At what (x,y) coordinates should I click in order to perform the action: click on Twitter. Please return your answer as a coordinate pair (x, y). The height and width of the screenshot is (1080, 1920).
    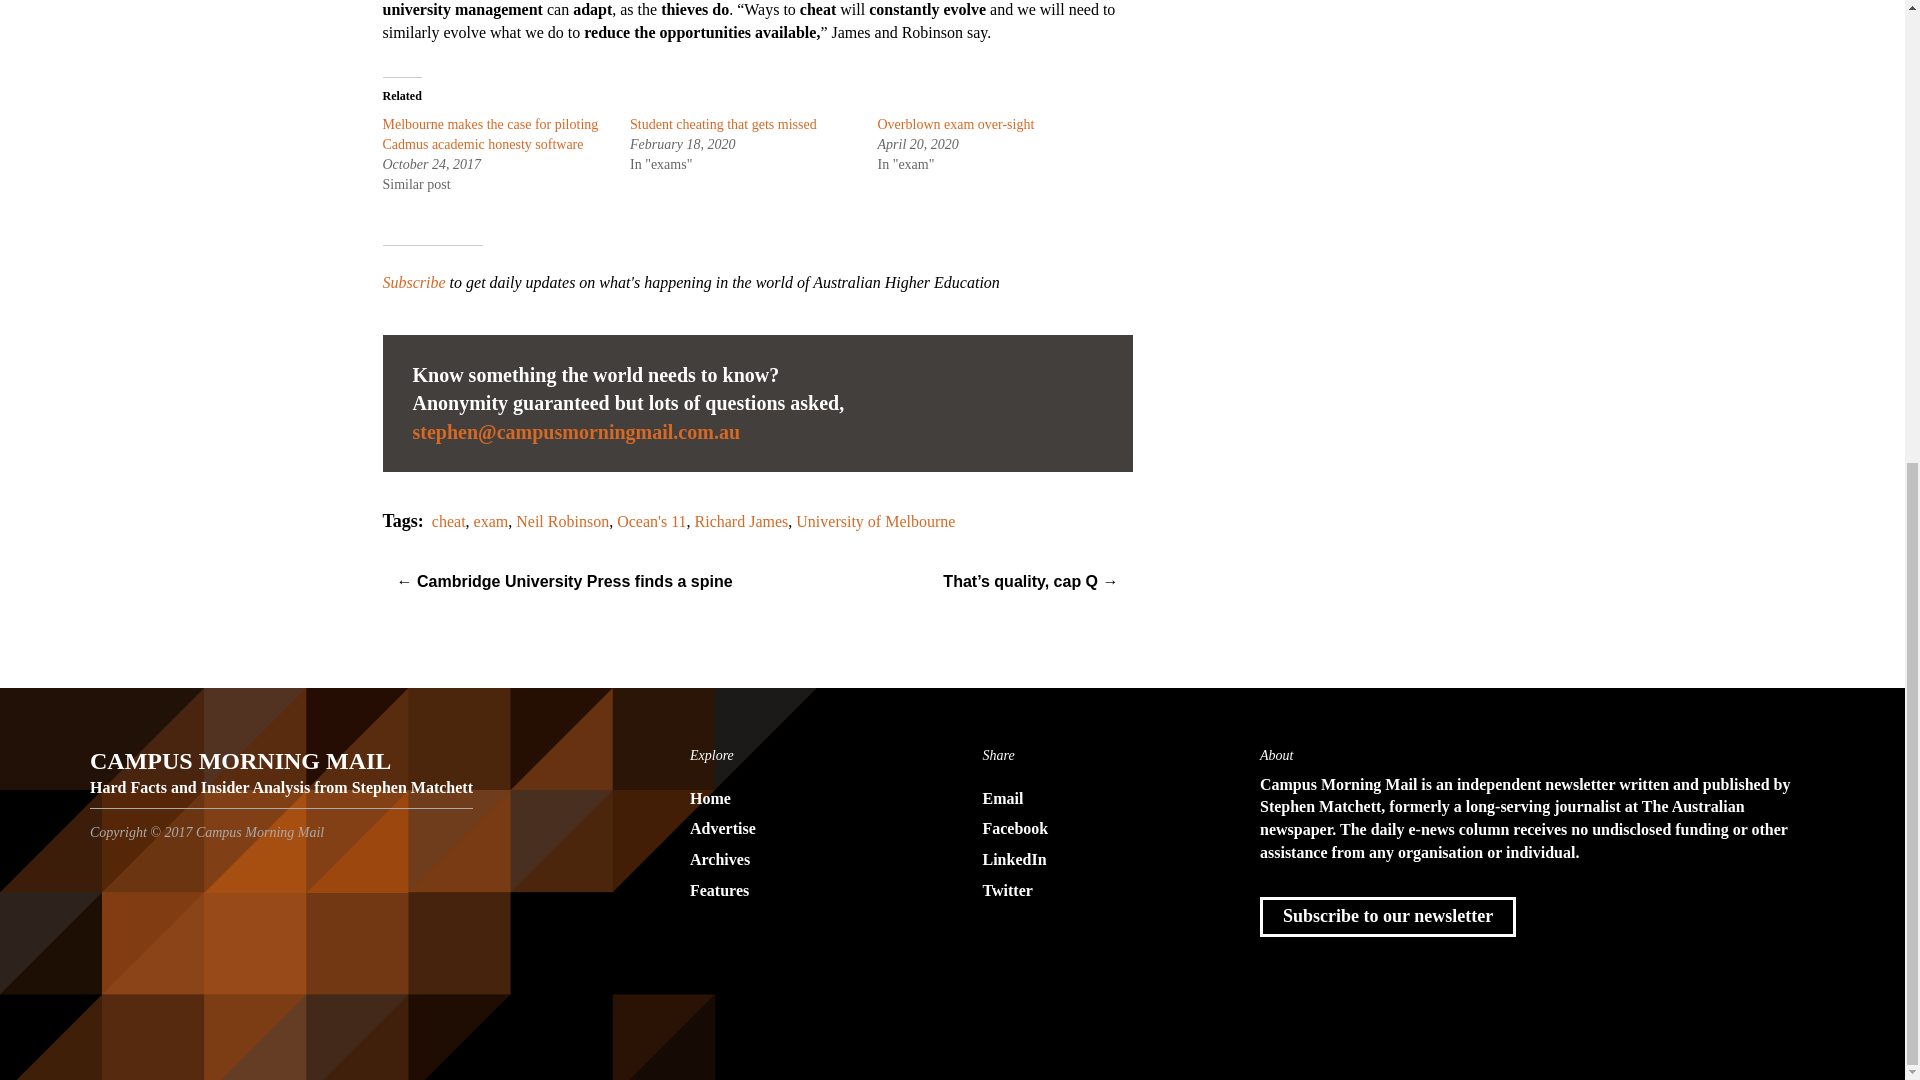
    Looking at the image, I should click on (1098, 891).